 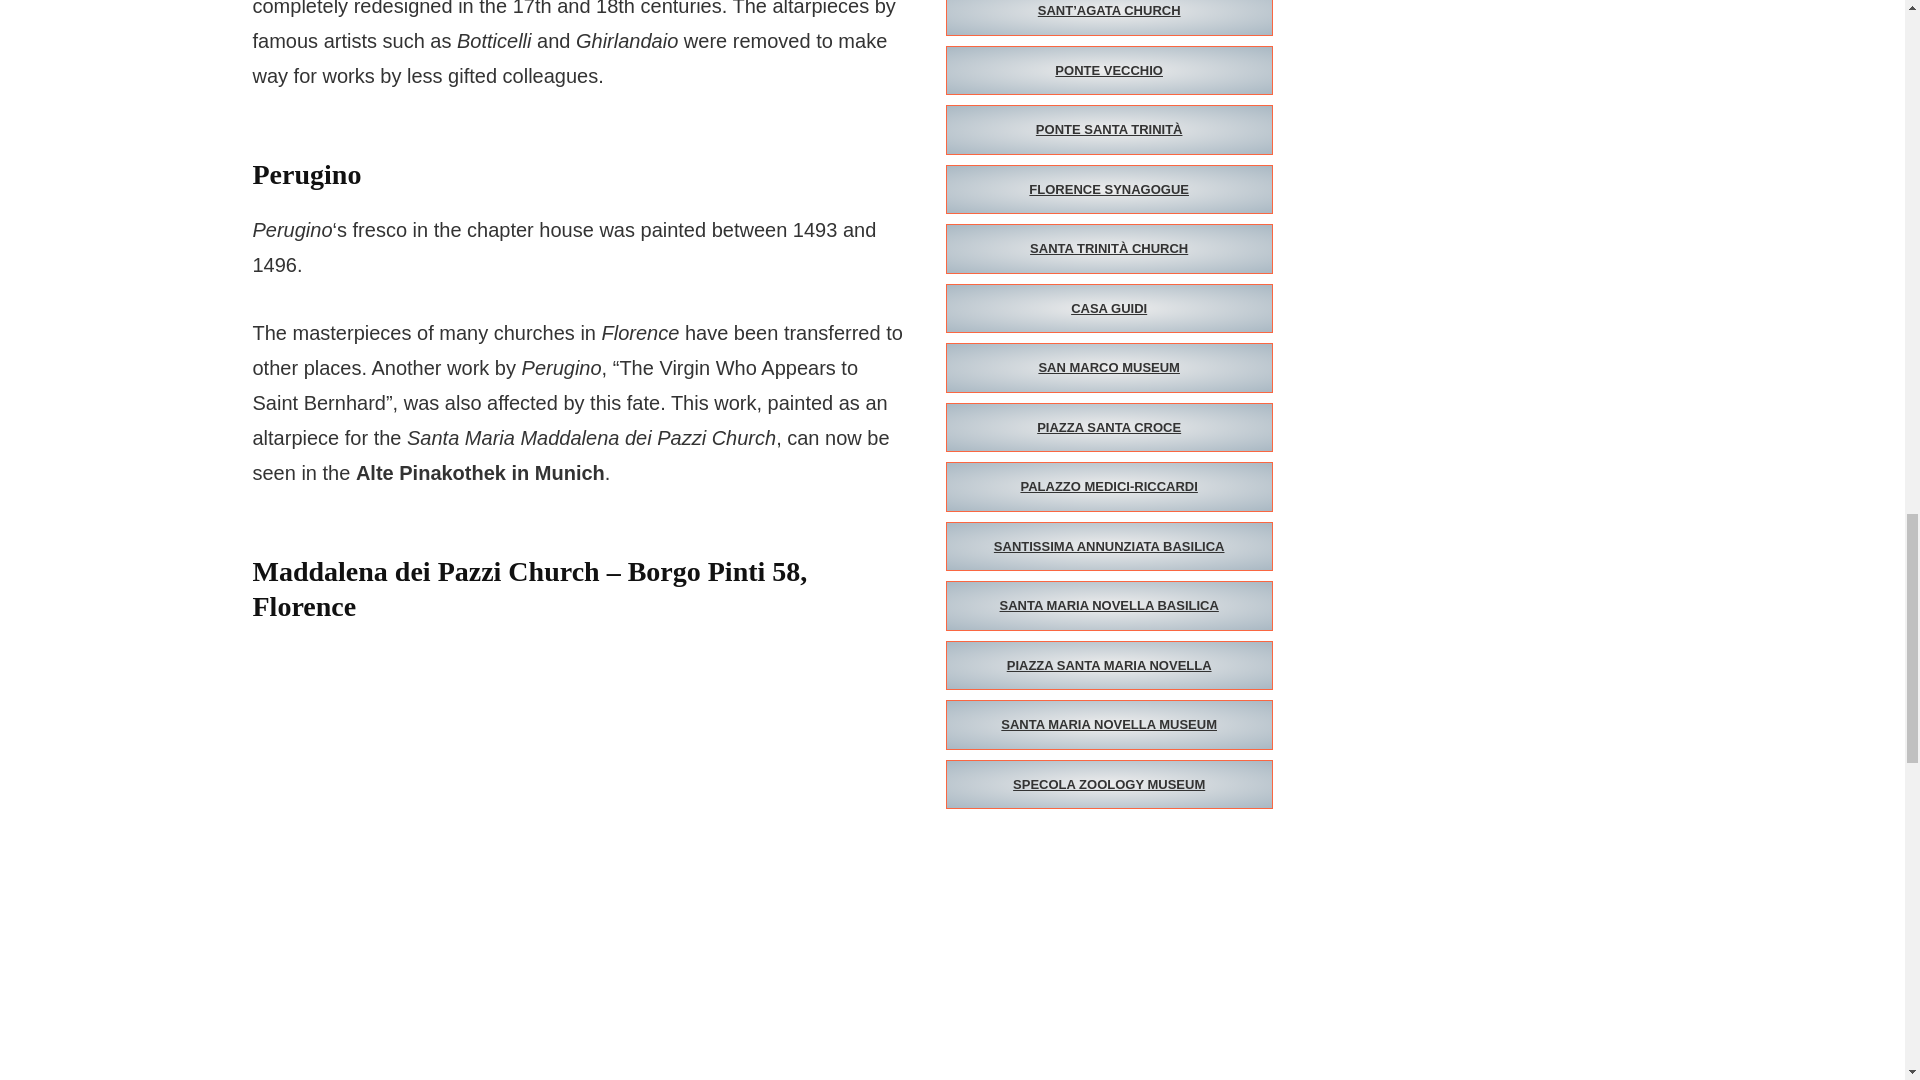 I want to click on PIAZZA SANTA MARIA NOVELLA, so click(x=1109, y=666).